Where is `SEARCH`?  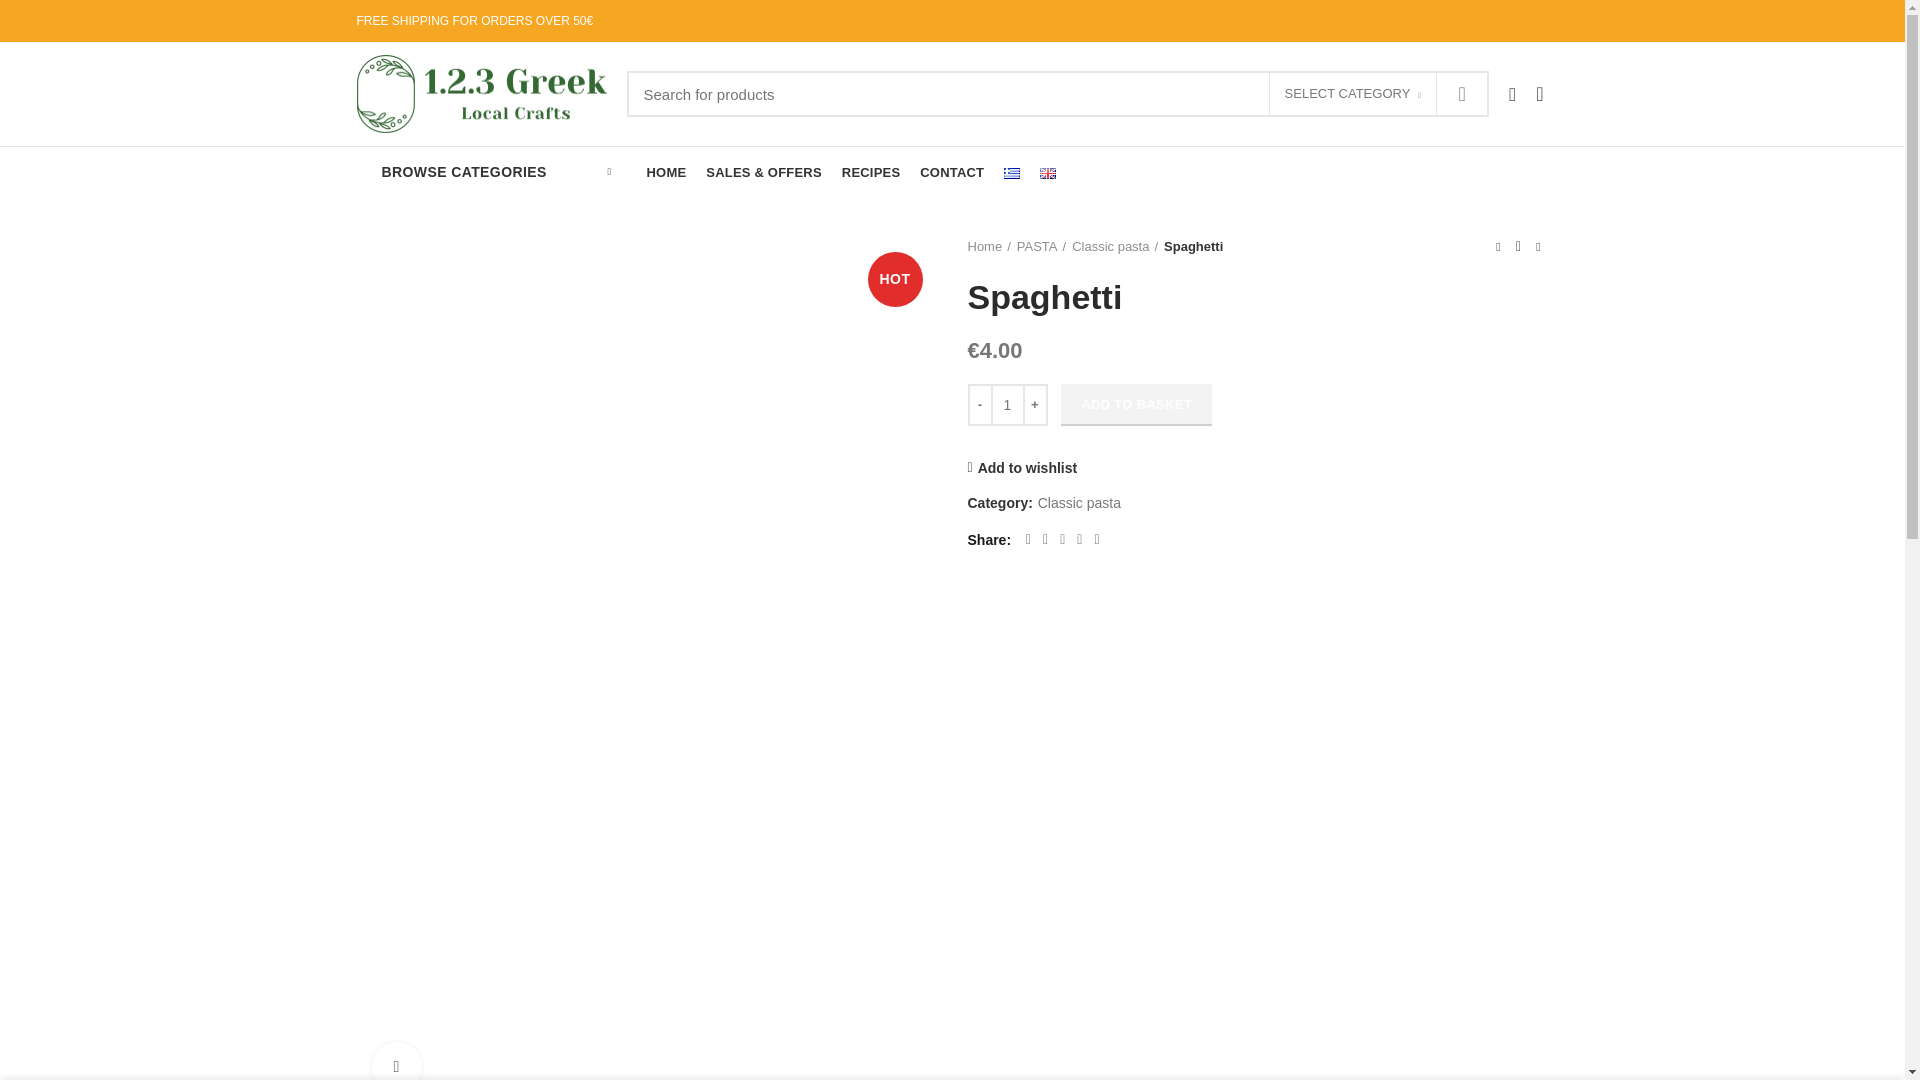
SEARCH is located at coordinates (1462, 94).